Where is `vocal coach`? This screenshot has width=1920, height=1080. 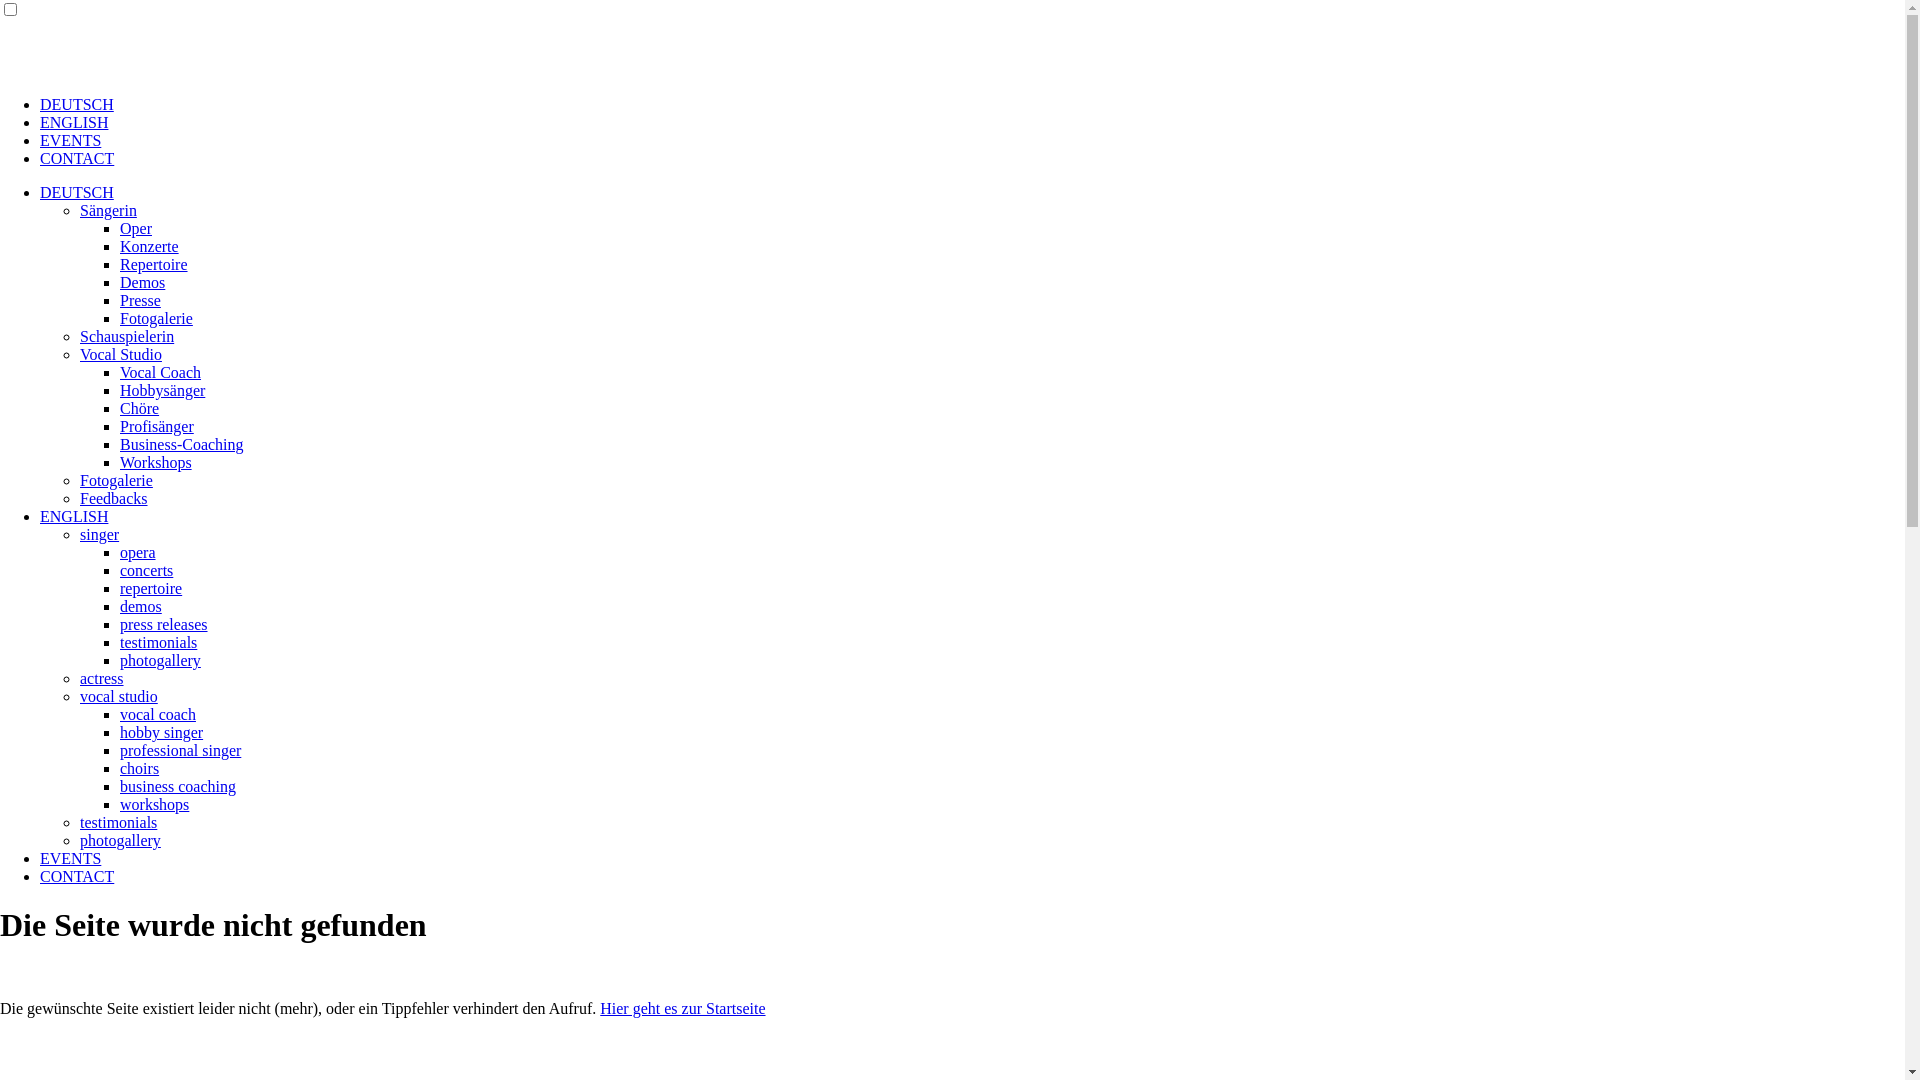 vocal coach is located at coordinates (158, 714).